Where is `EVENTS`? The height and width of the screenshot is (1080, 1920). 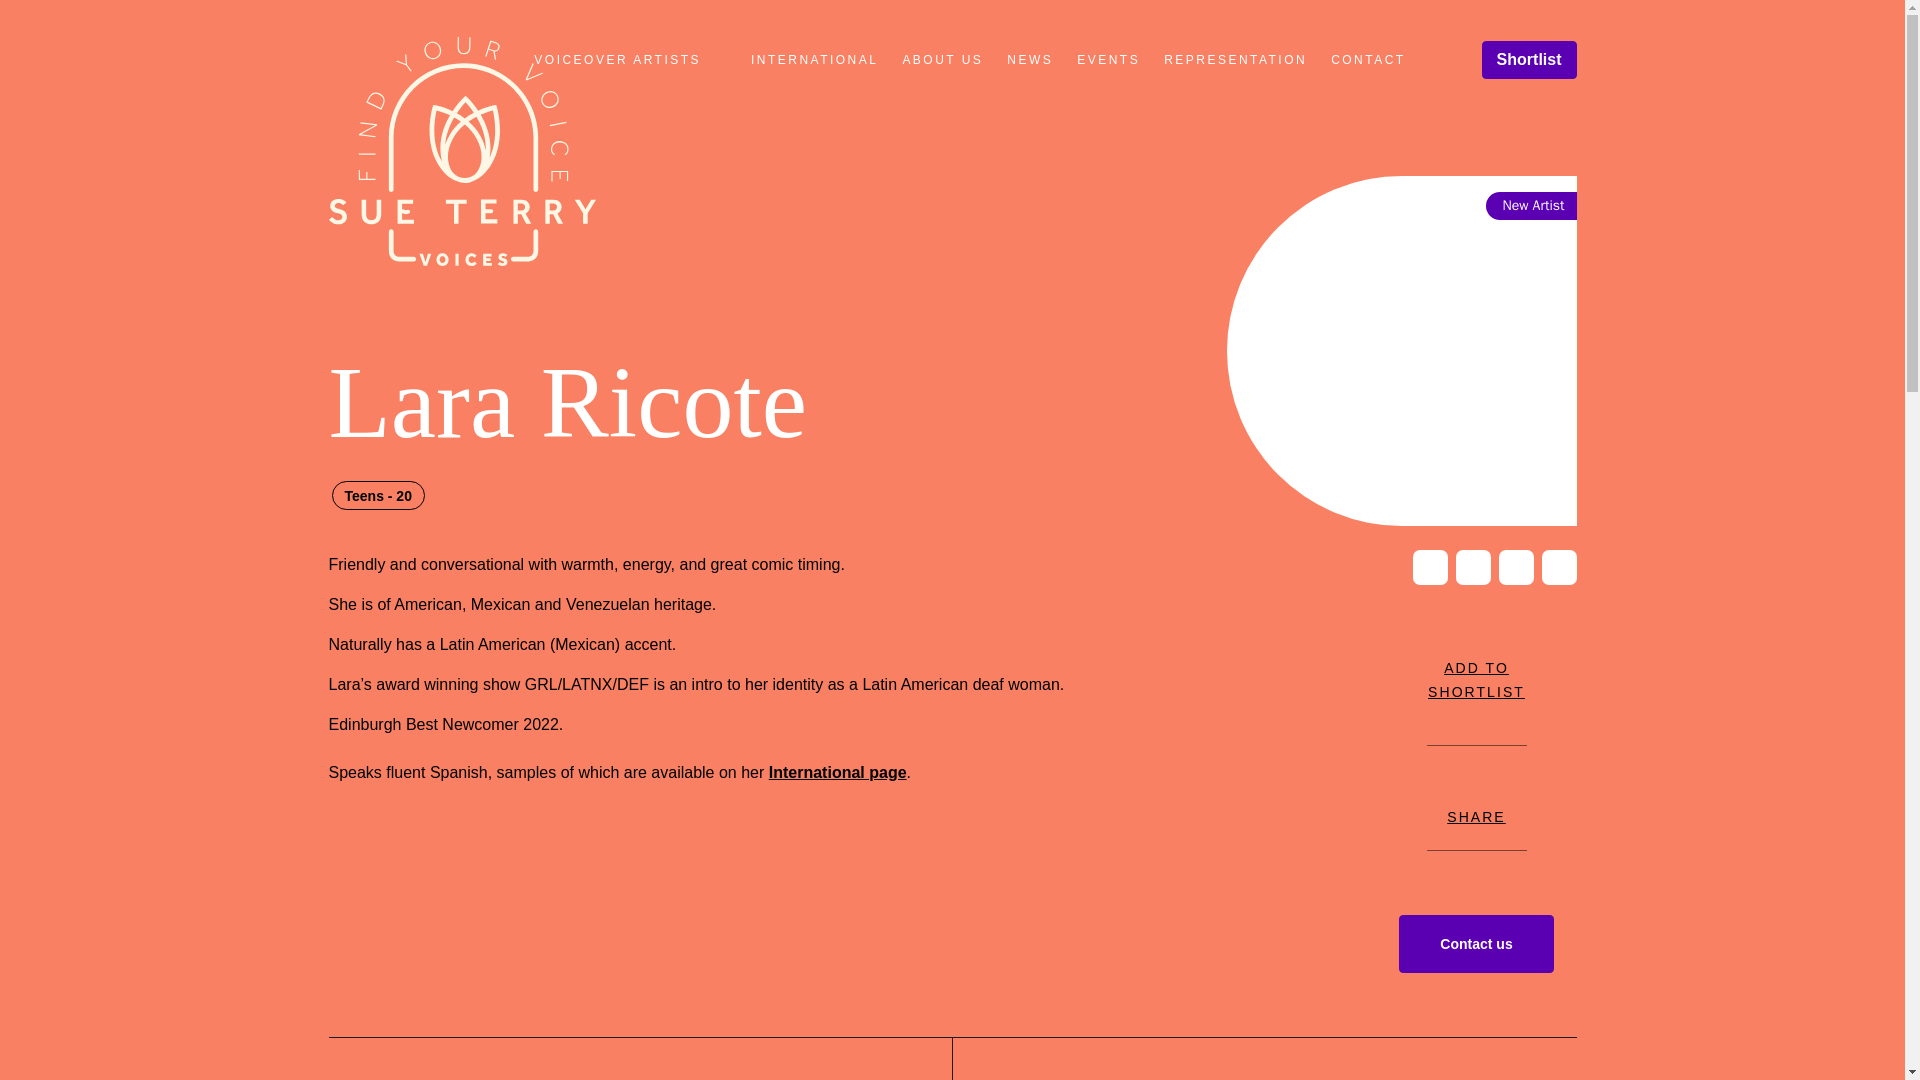 EVENTS is located at coordinates (1235, 59).